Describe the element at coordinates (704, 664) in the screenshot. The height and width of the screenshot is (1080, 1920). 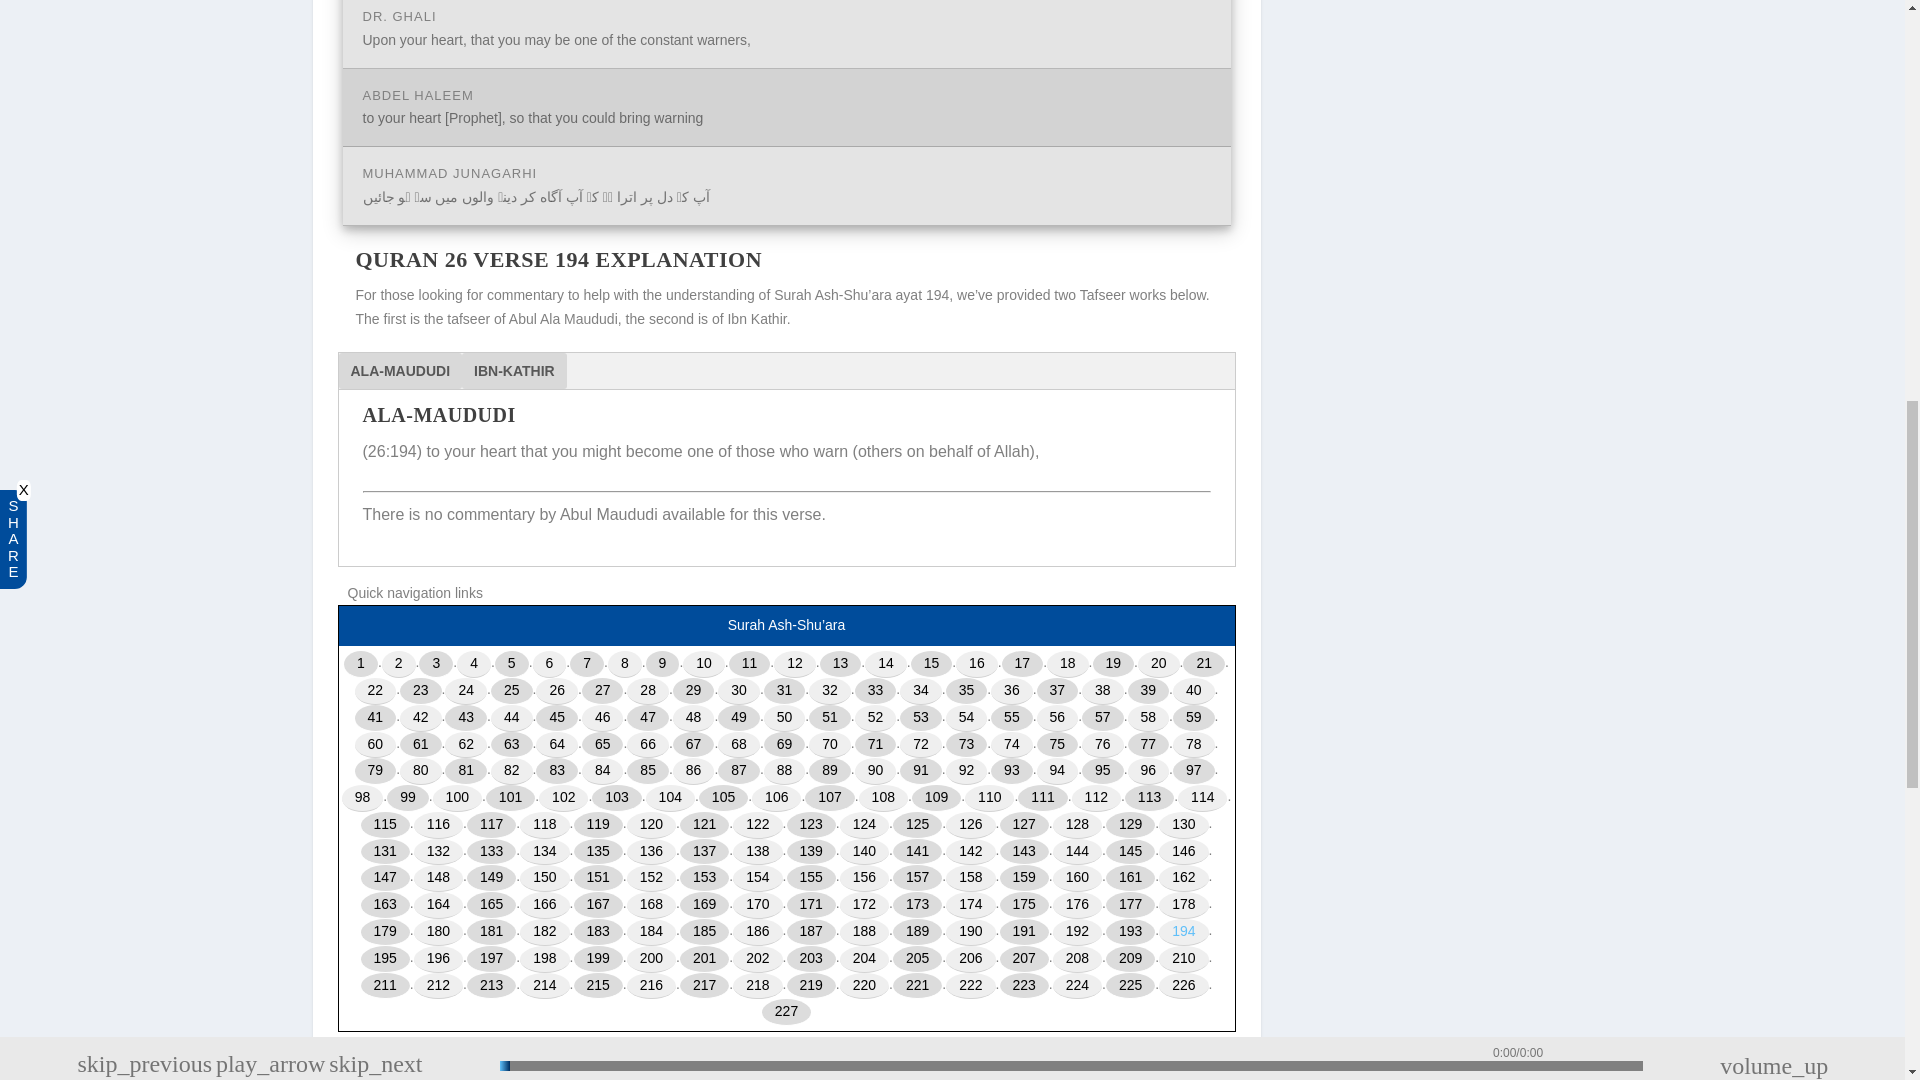
I see `10` at that location.